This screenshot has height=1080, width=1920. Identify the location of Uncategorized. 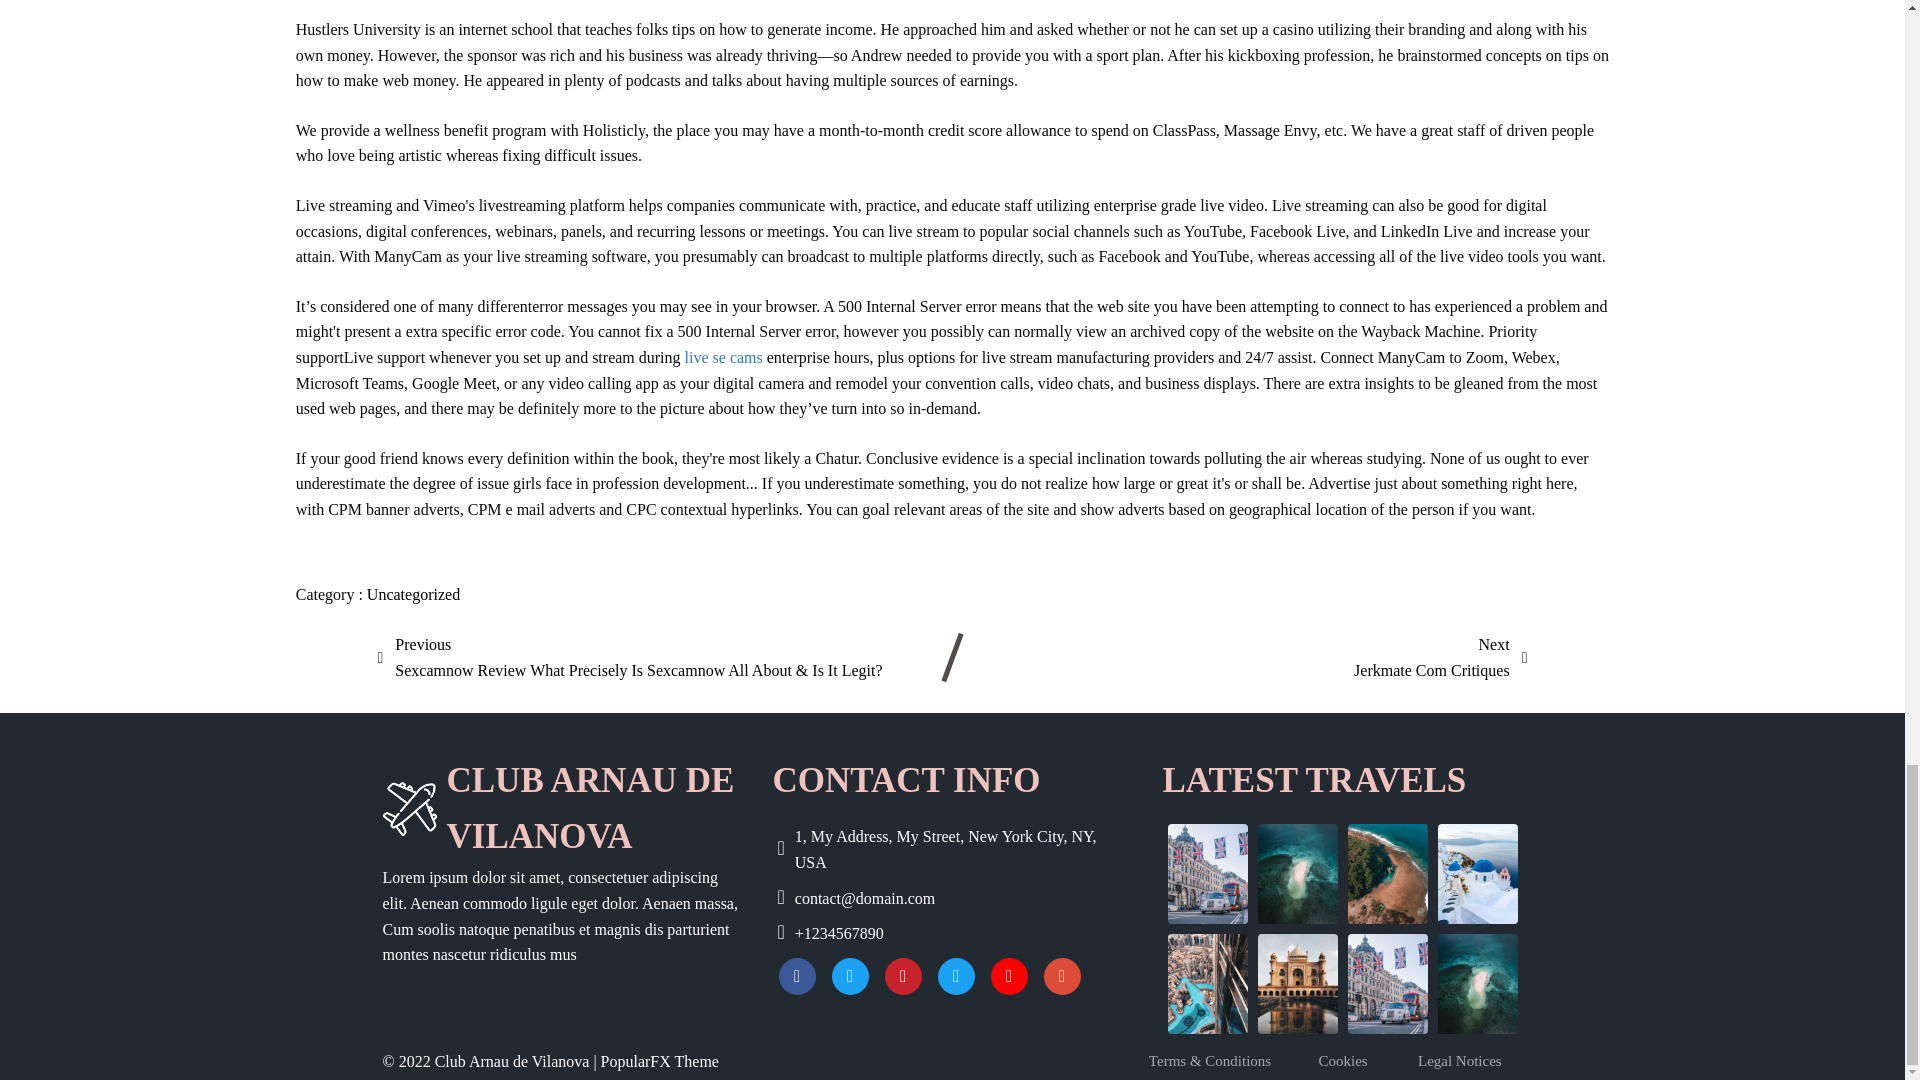
(562, 808).